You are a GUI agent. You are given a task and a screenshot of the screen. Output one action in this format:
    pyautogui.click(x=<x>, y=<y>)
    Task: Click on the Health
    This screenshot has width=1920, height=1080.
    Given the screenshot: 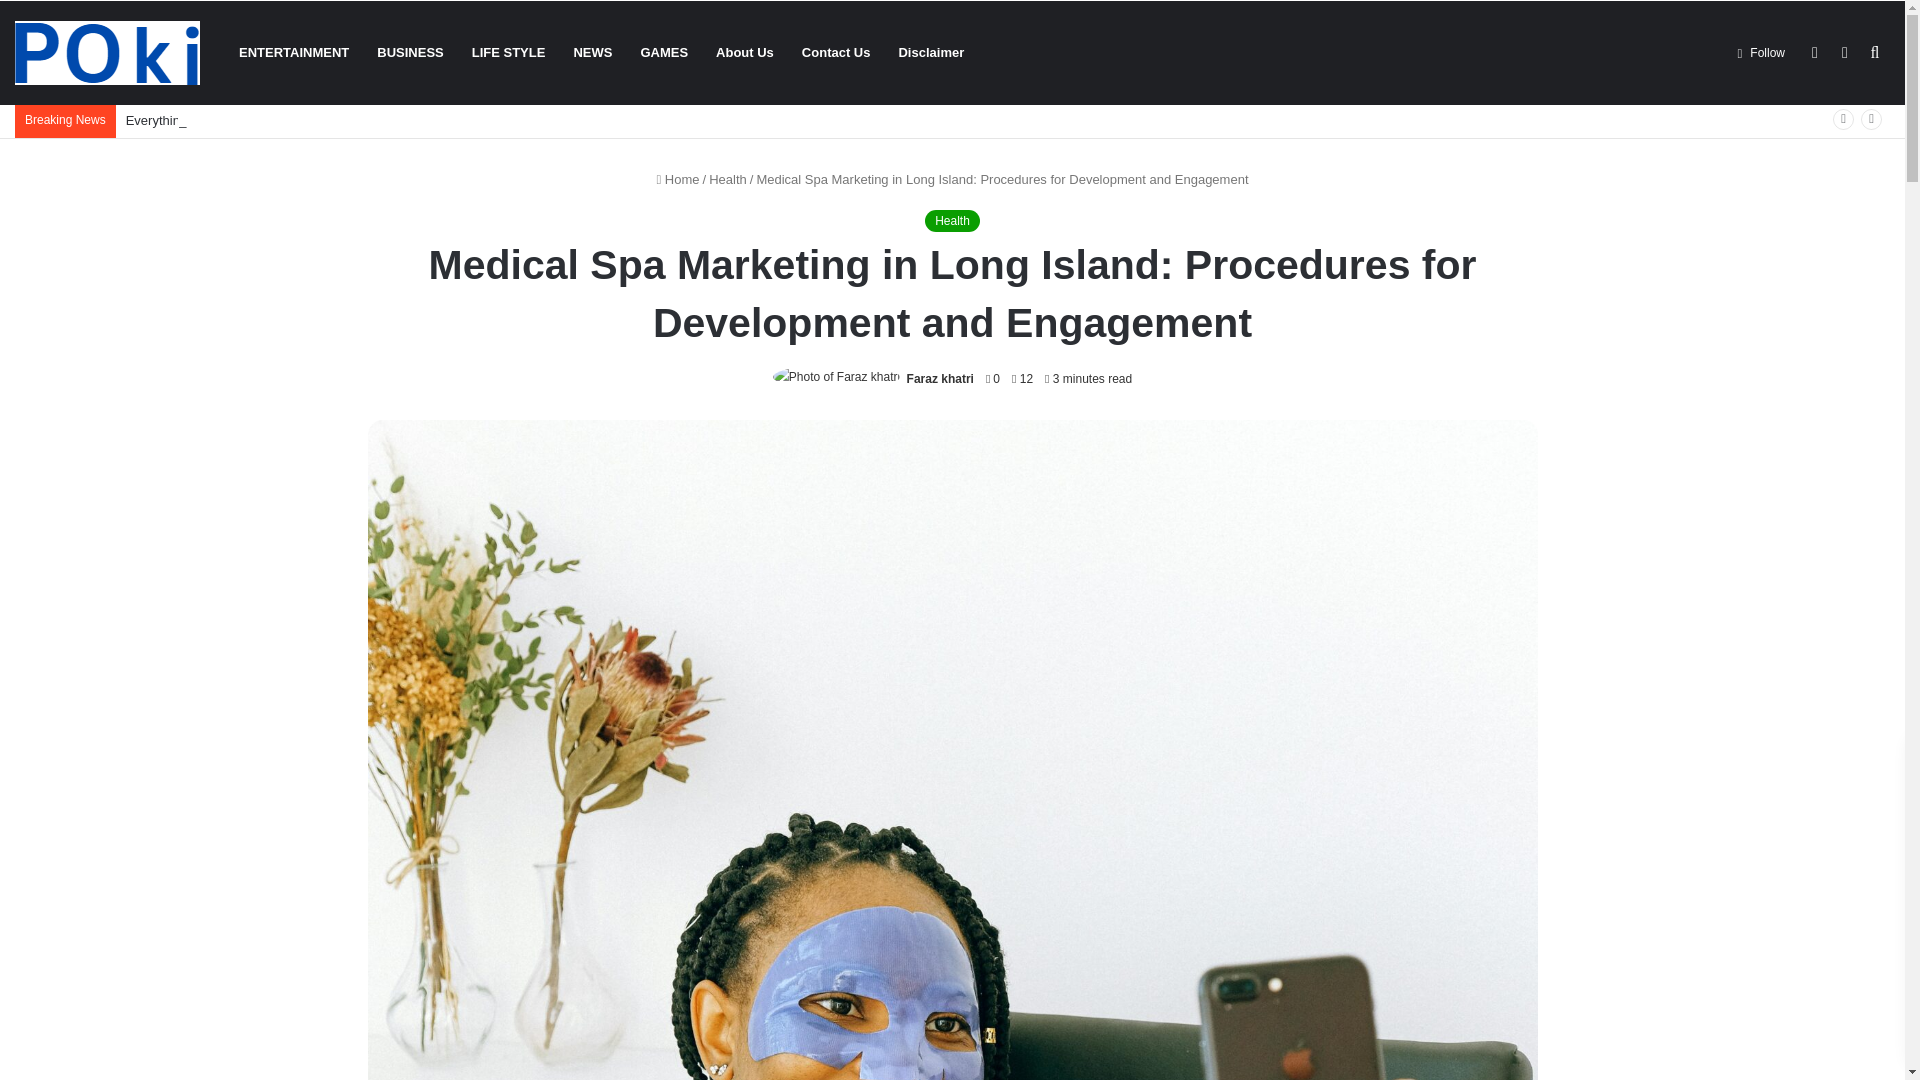 What is the action you would take?
    pyautogui.click(x=952, y=220)
    